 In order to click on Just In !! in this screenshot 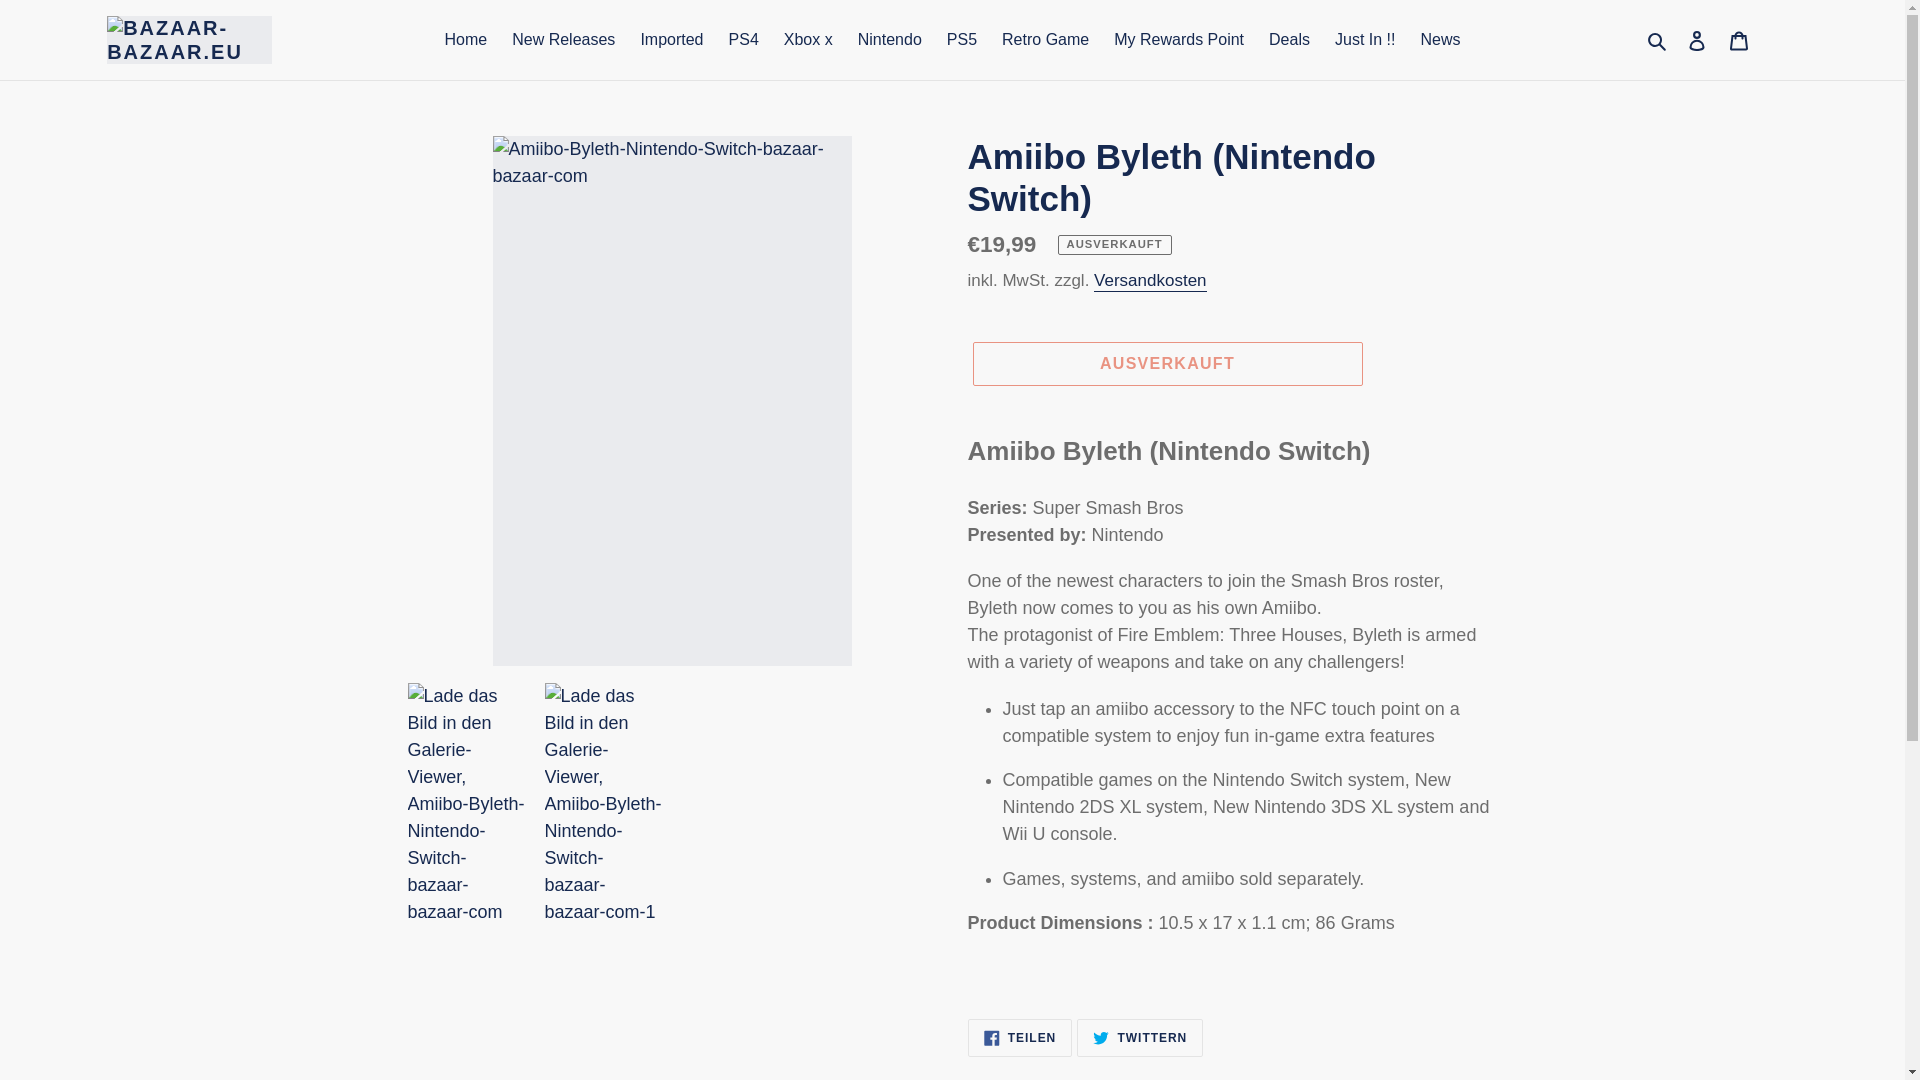, I will do `click(1364, 40)`.